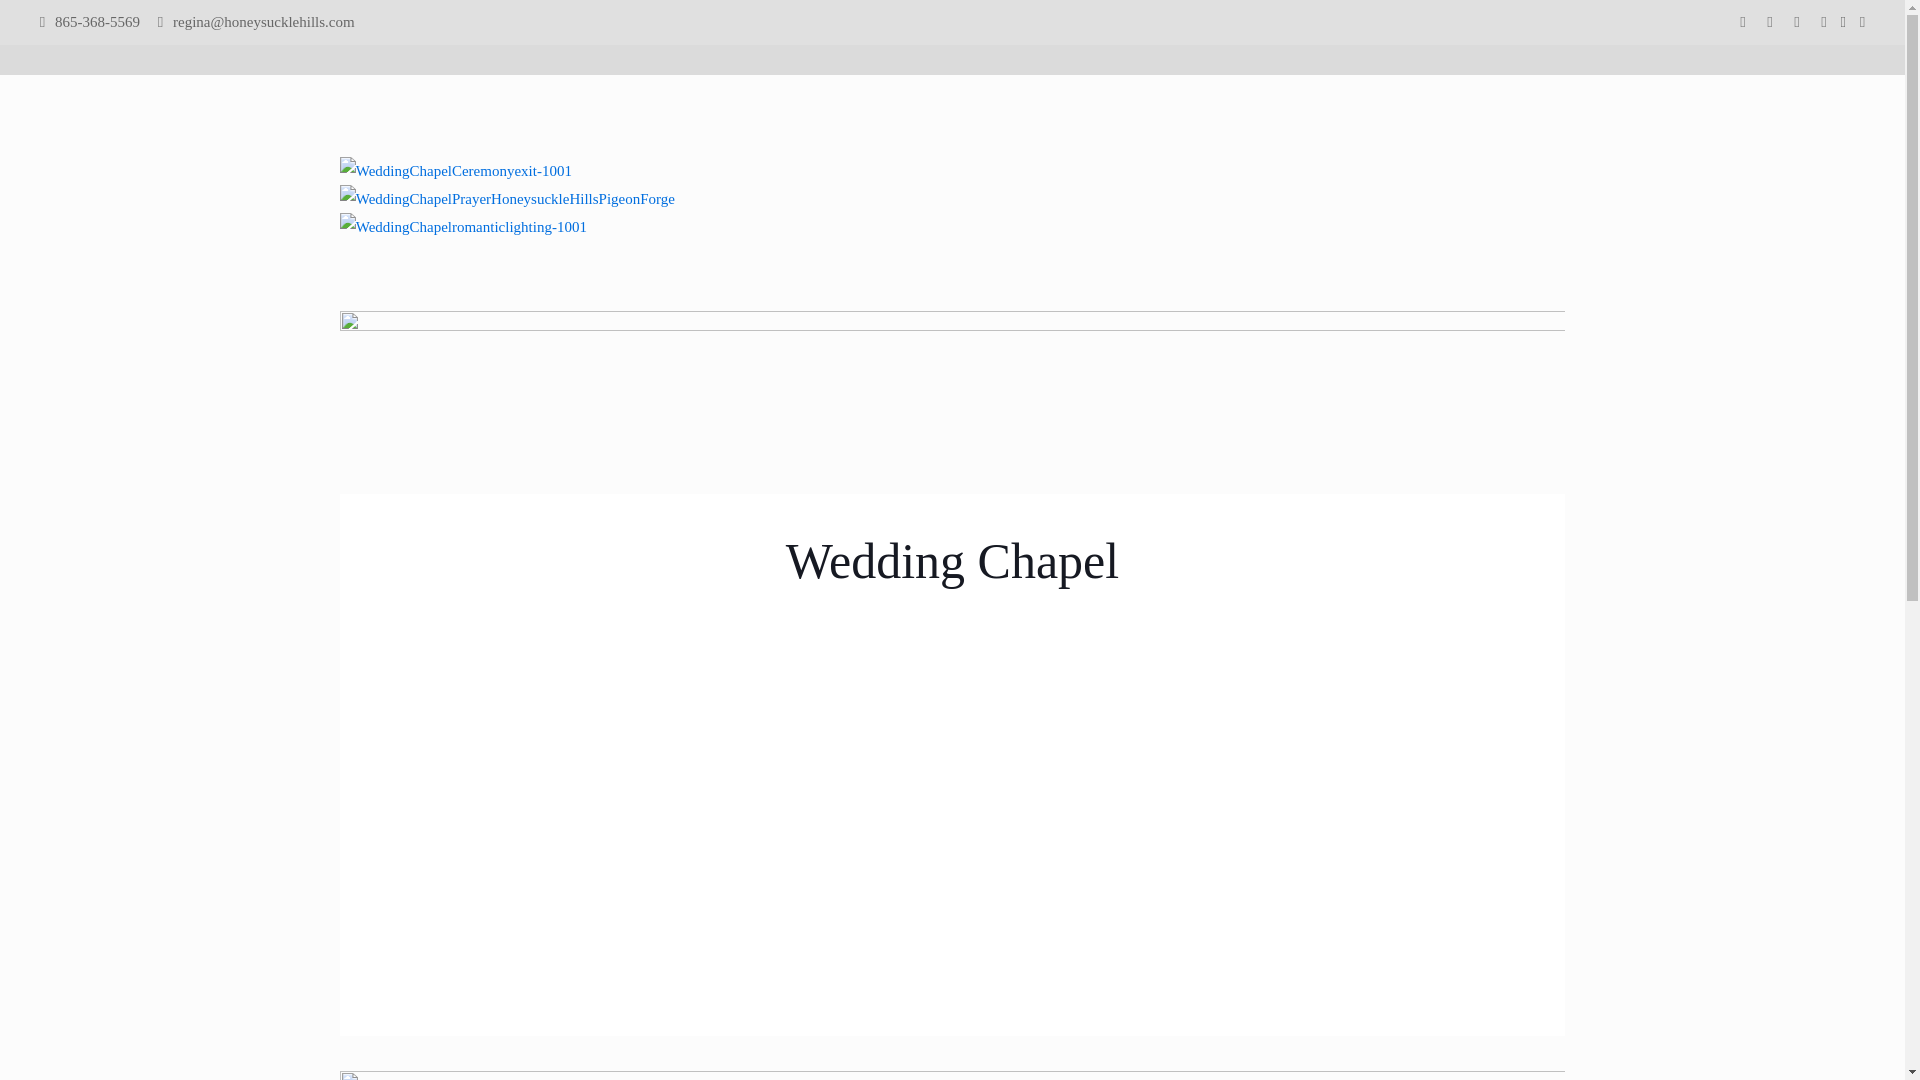  Describe the element at coordinates (98, 22) in the screenshot. I see `865-368-5569` at that location.